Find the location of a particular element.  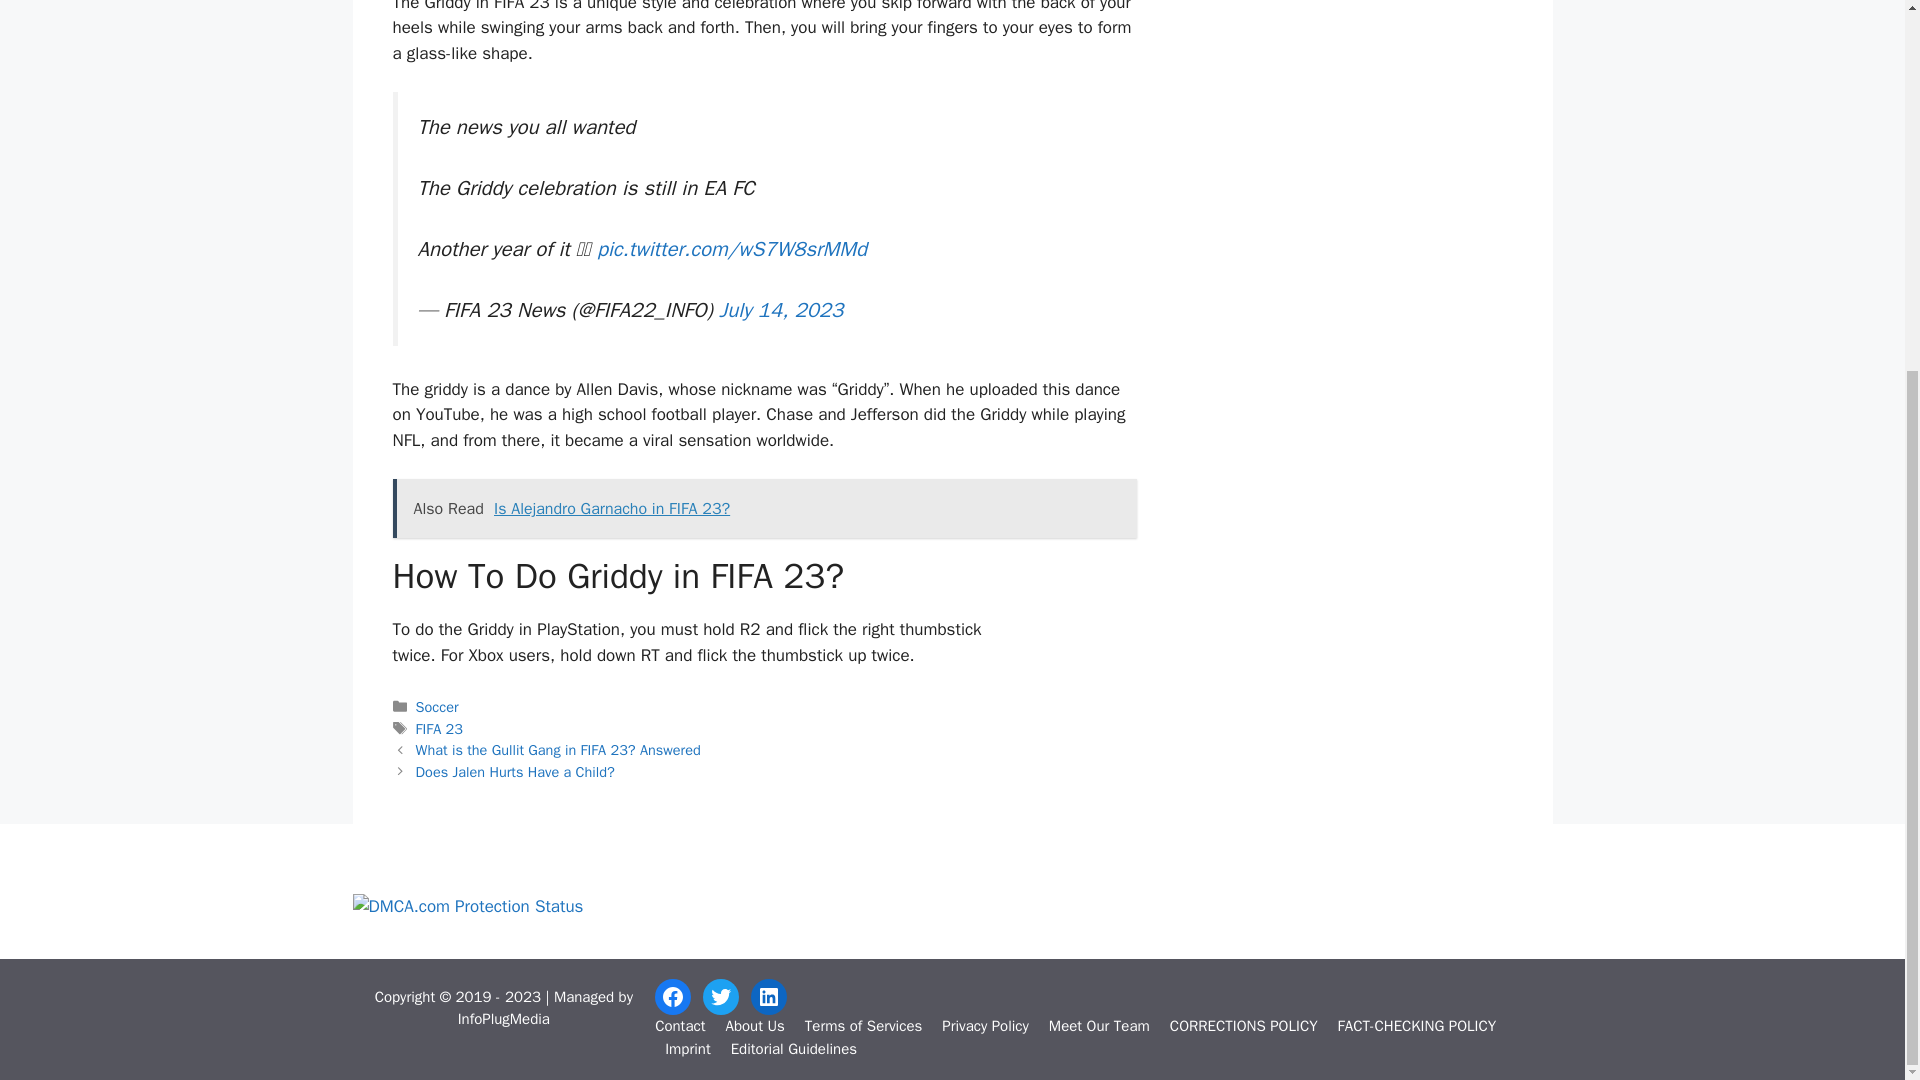

FACT-CHECKING POLICY is located at coordinates (1418, 1026).